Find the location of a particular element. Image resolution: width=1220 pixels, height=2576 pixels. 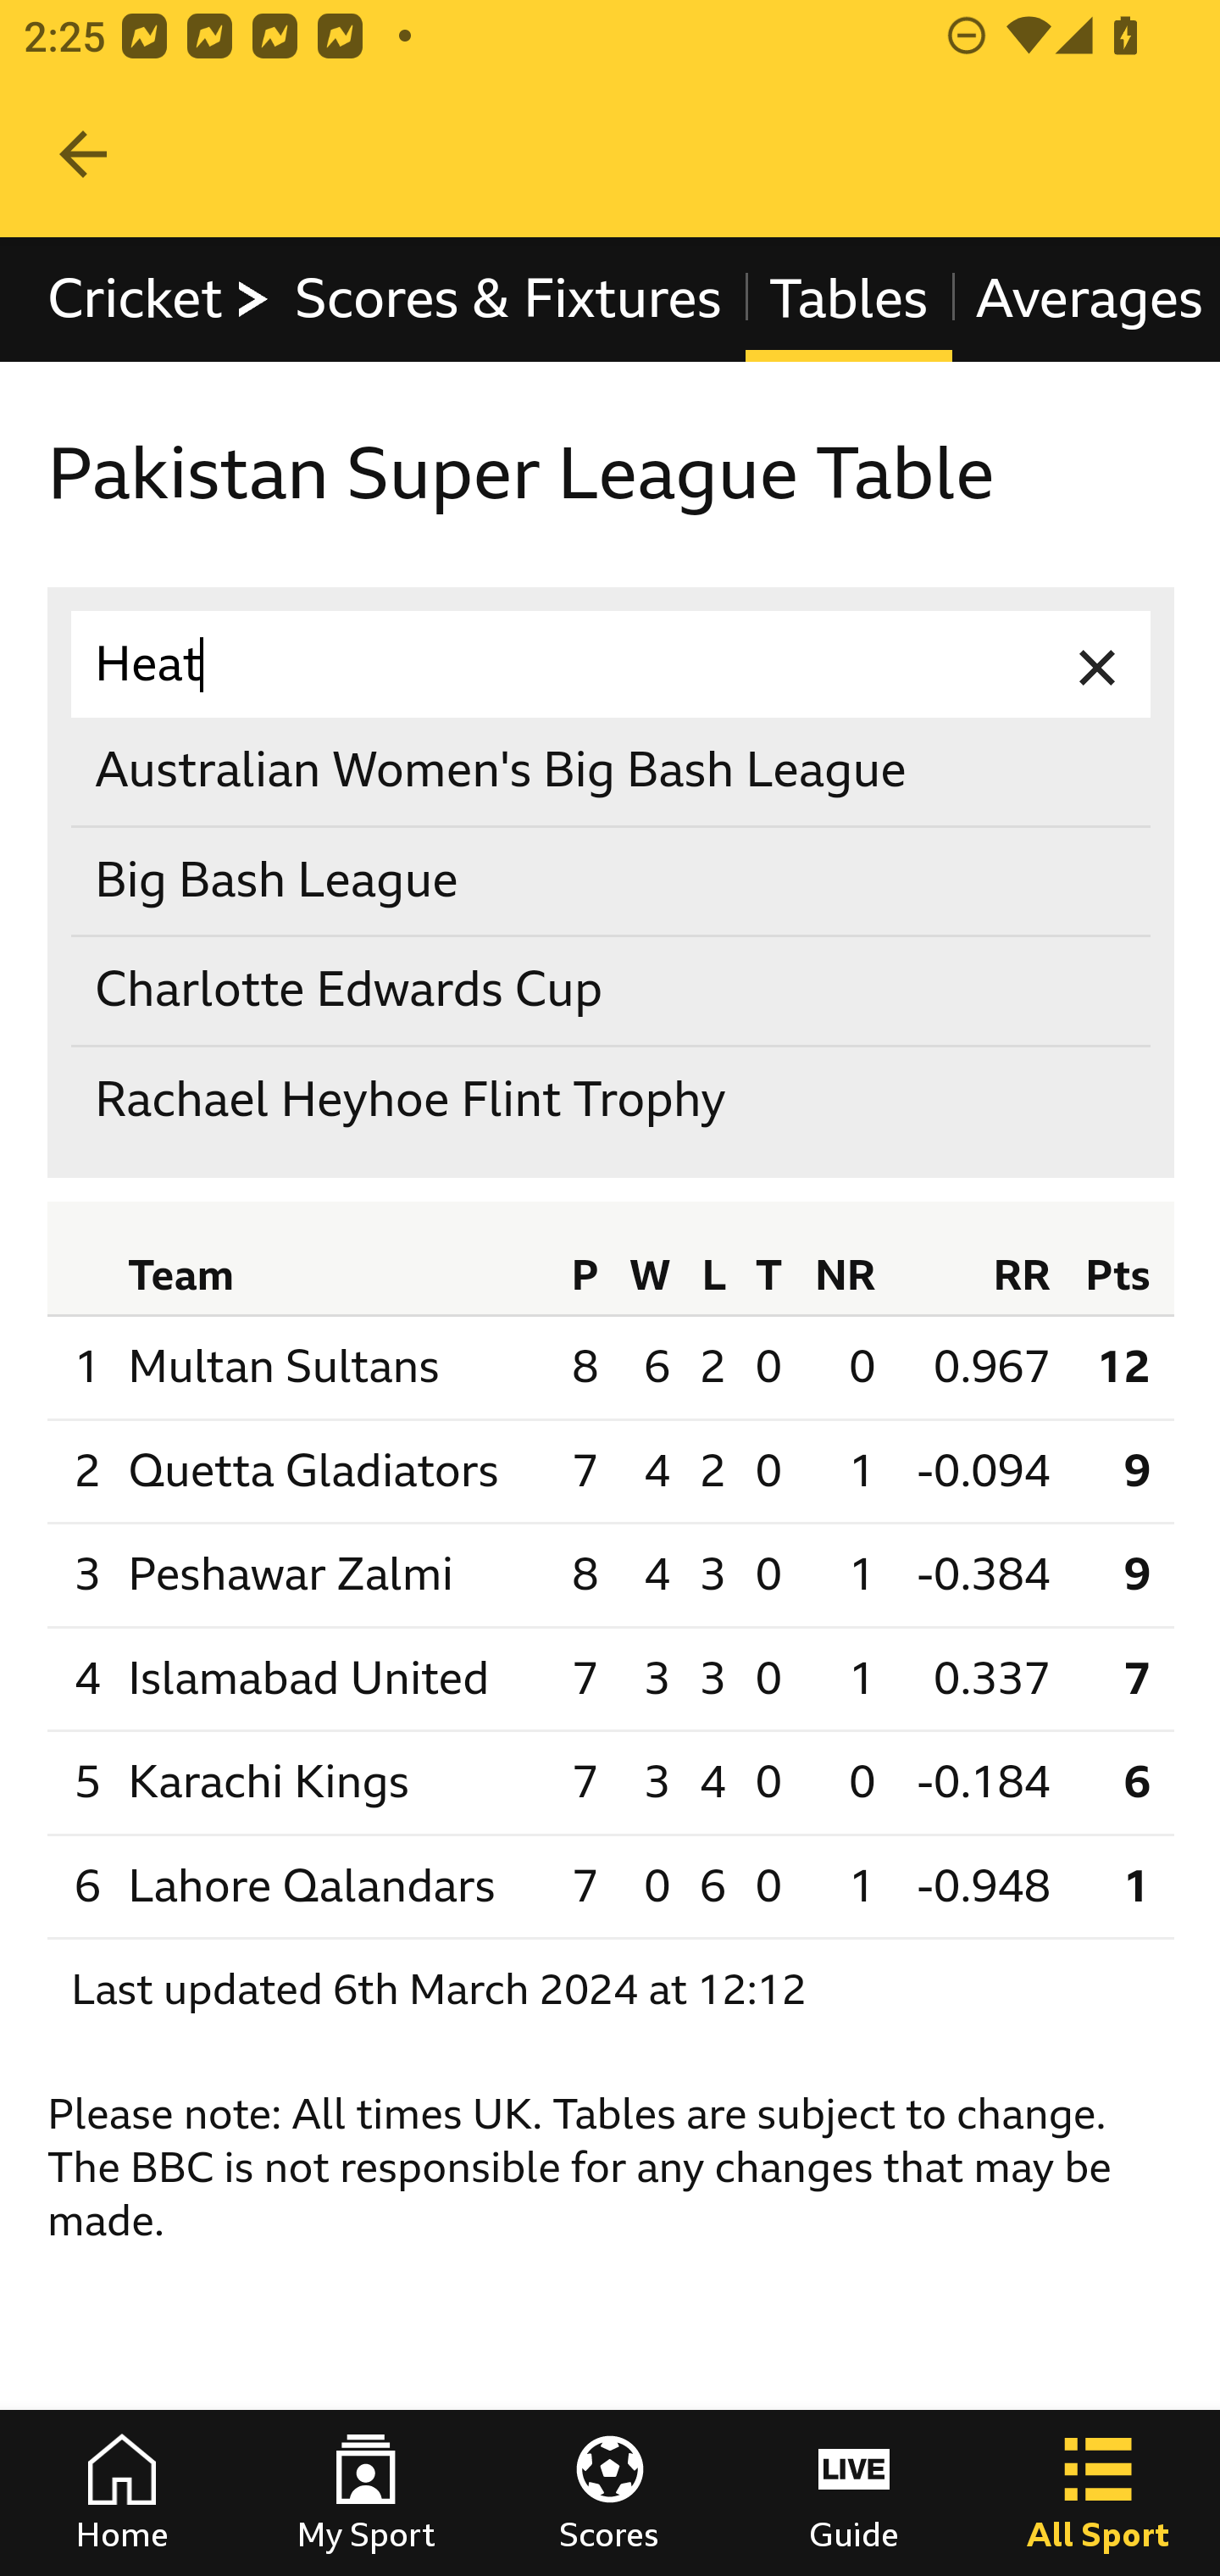

Cricket  is located at coordinates (160, 298).